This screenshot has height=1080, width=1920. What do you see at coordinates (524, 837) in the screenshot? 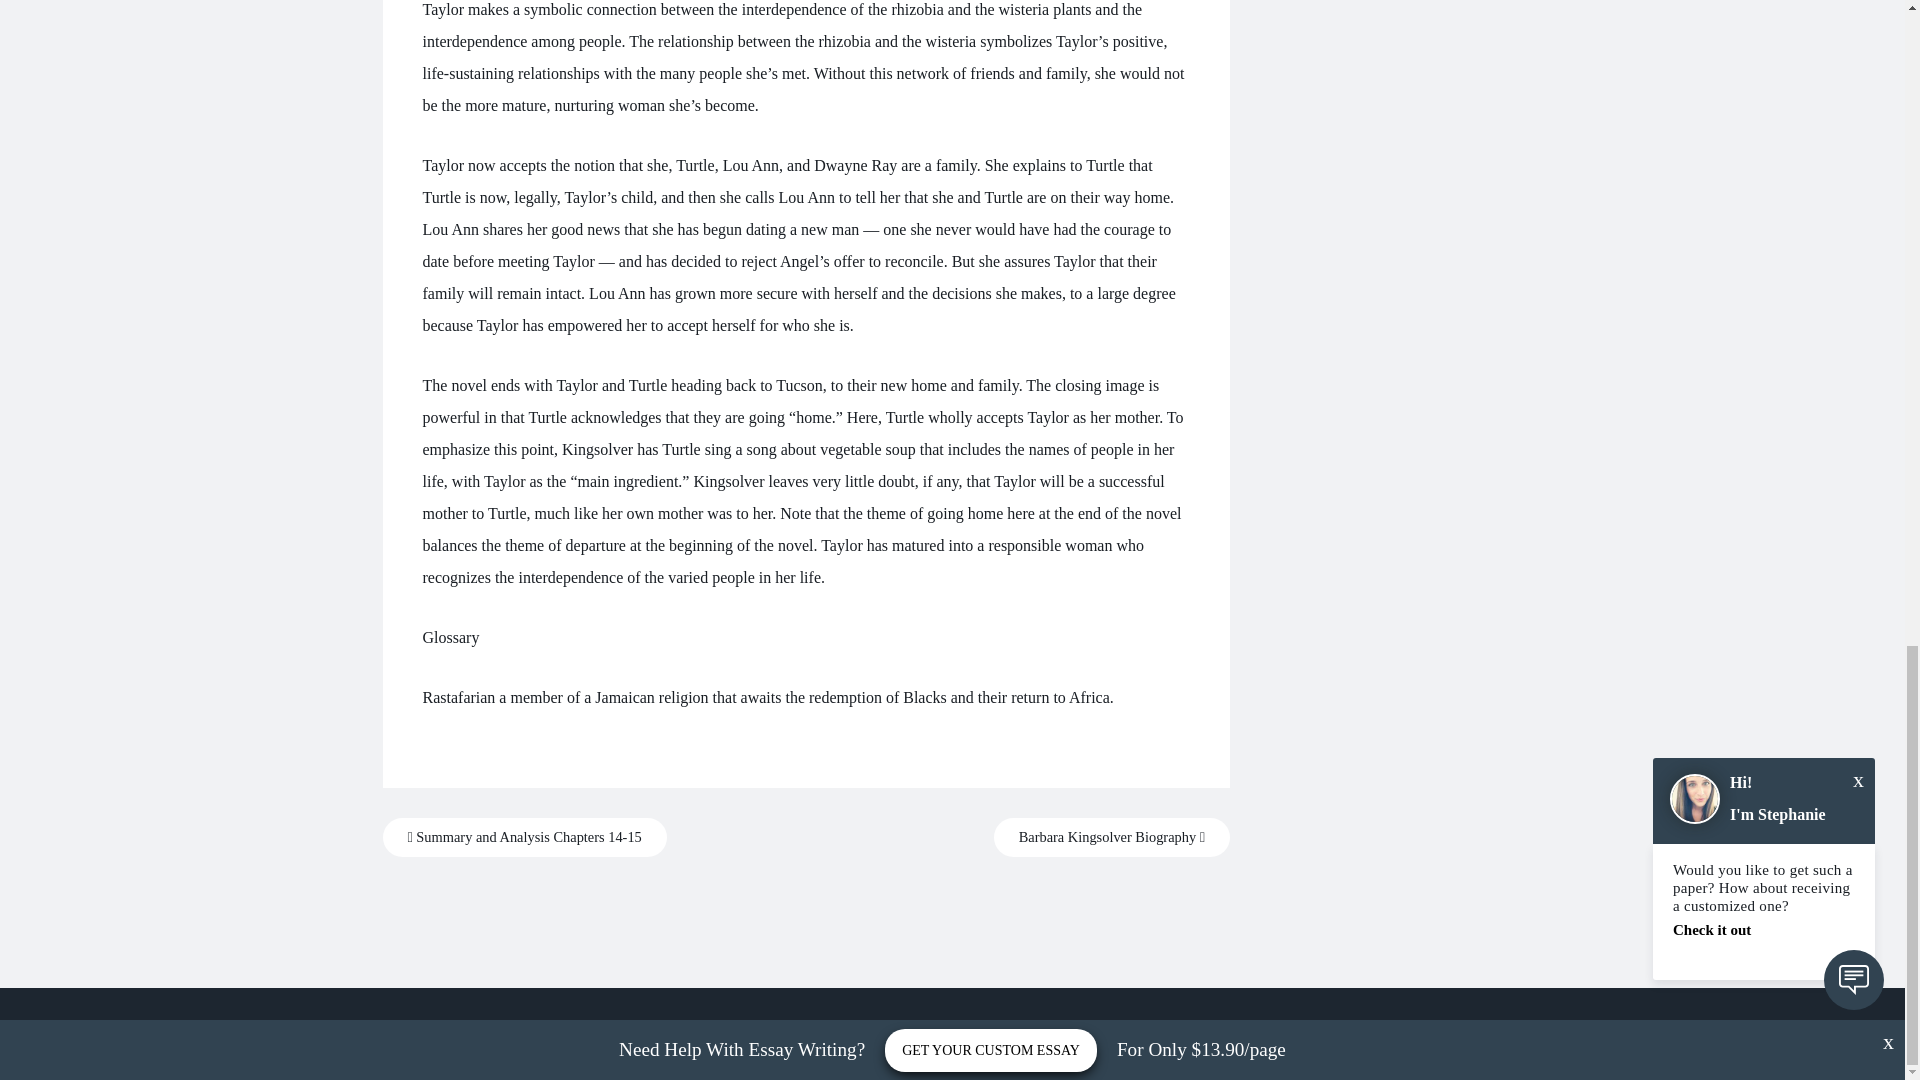
I see `Summary and Analysis Chapters 14-15` at bounding box center [524, 837].